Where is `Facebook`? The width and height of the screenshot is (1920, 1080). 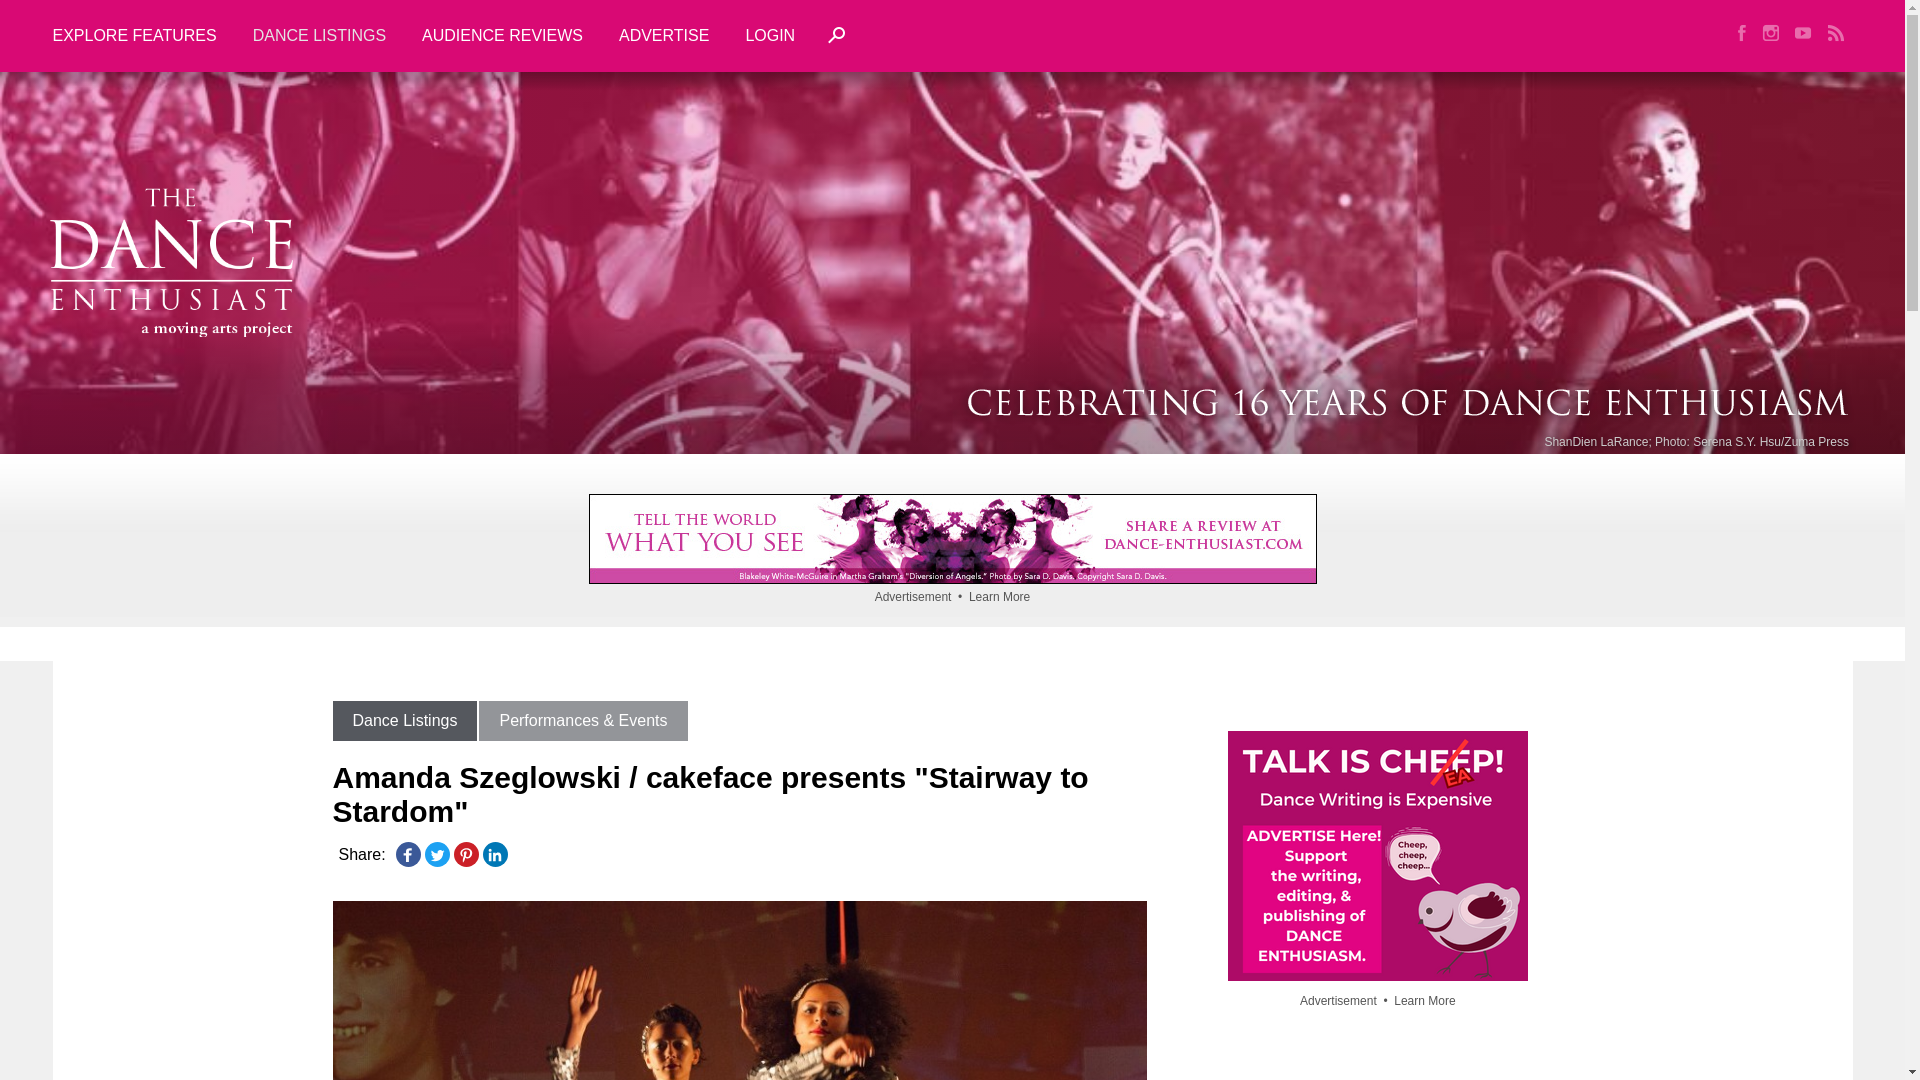 Facebook is located at coordinates (408, 854).